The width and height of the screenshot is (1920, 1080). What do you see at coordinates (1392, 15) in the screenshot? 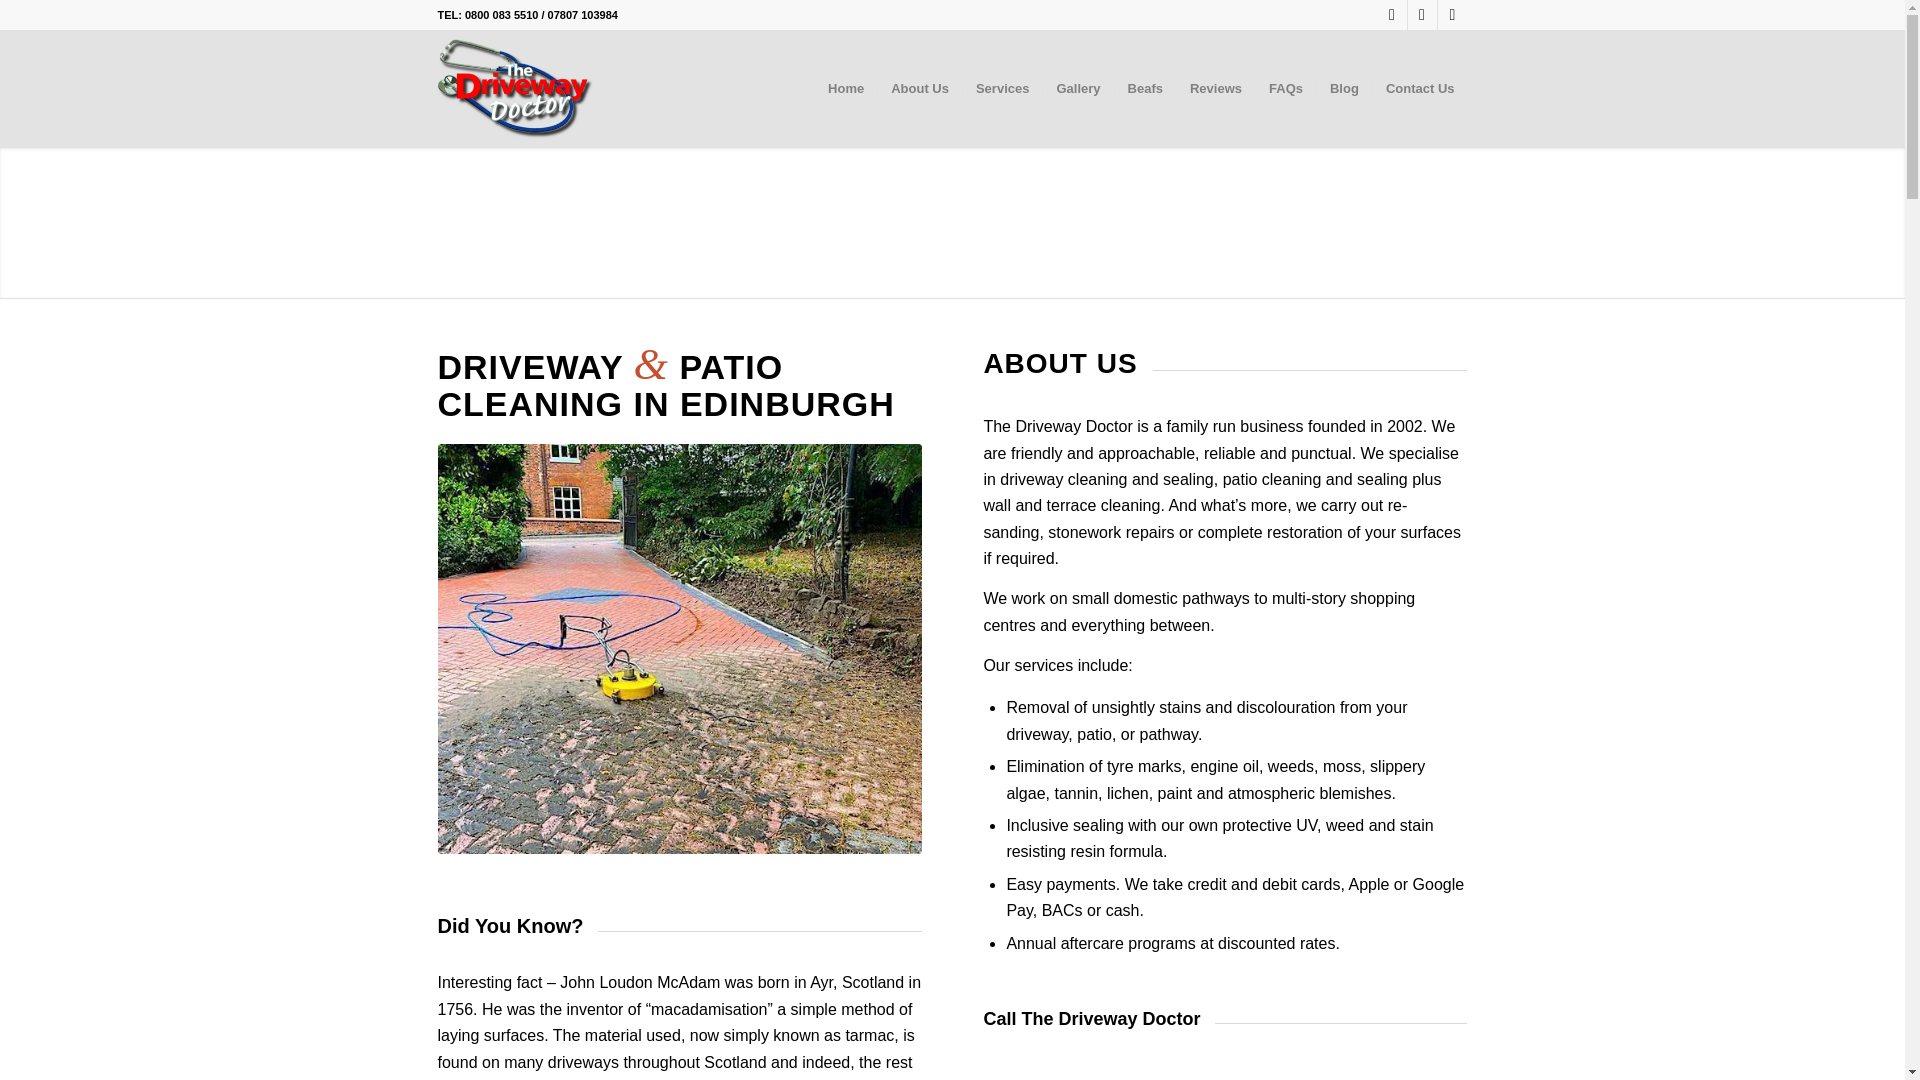
I see `Instagram` at bounding box center [1392, 15].